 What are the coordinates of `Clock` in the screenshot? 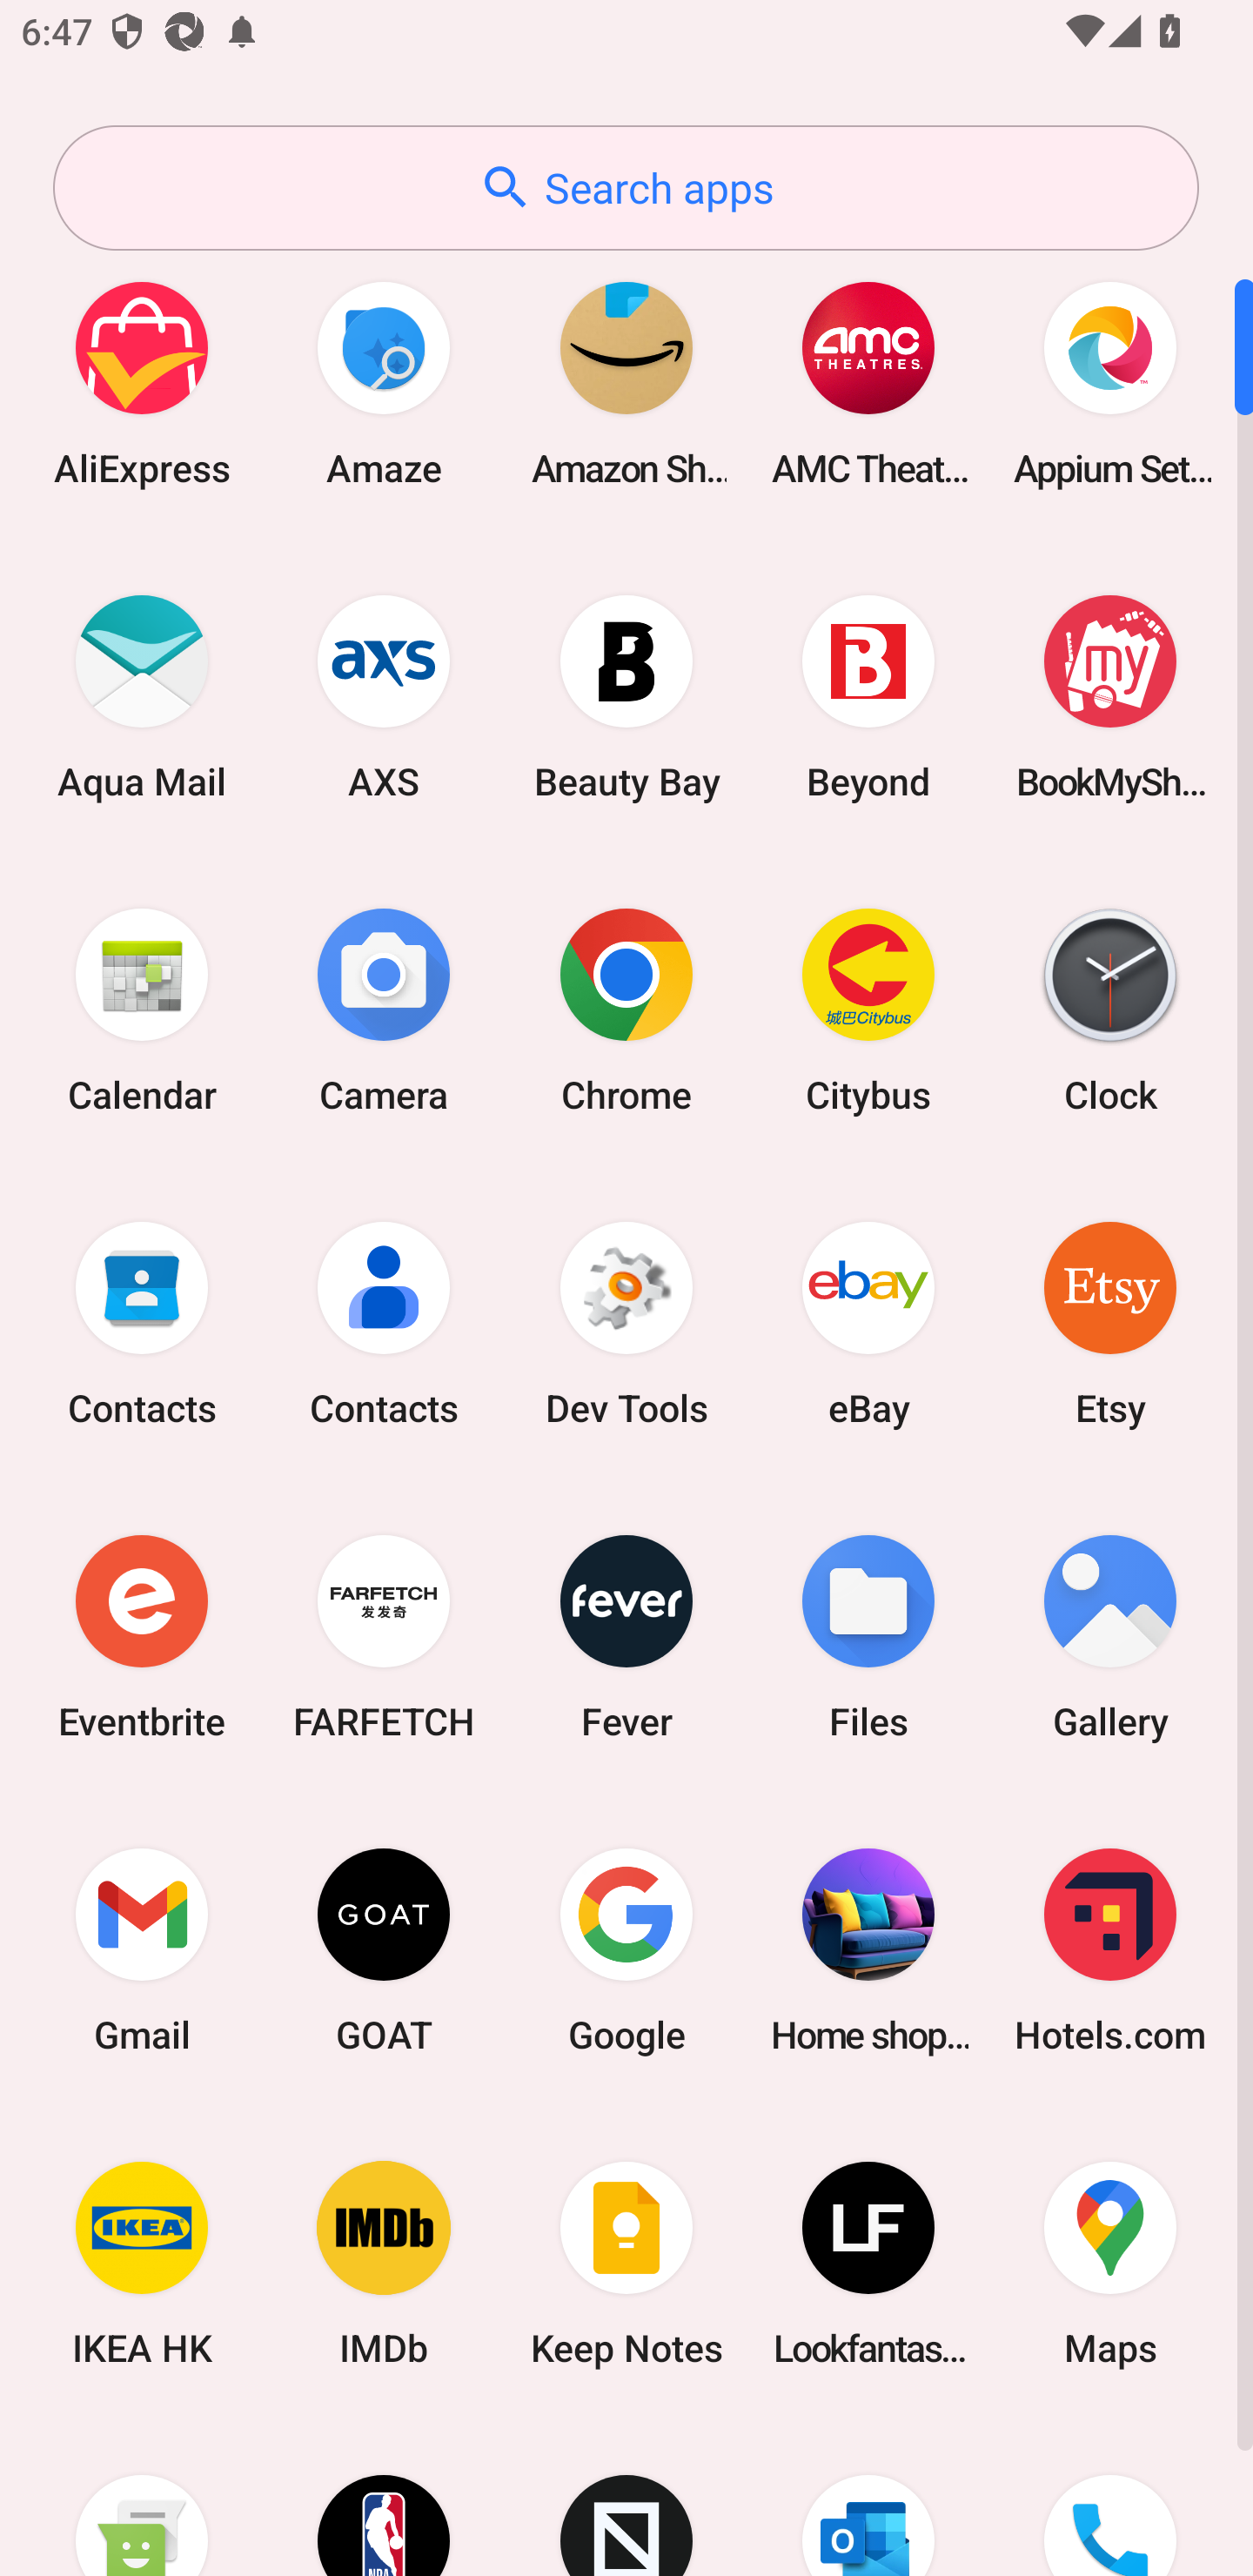 It's located at (1110, 1010).